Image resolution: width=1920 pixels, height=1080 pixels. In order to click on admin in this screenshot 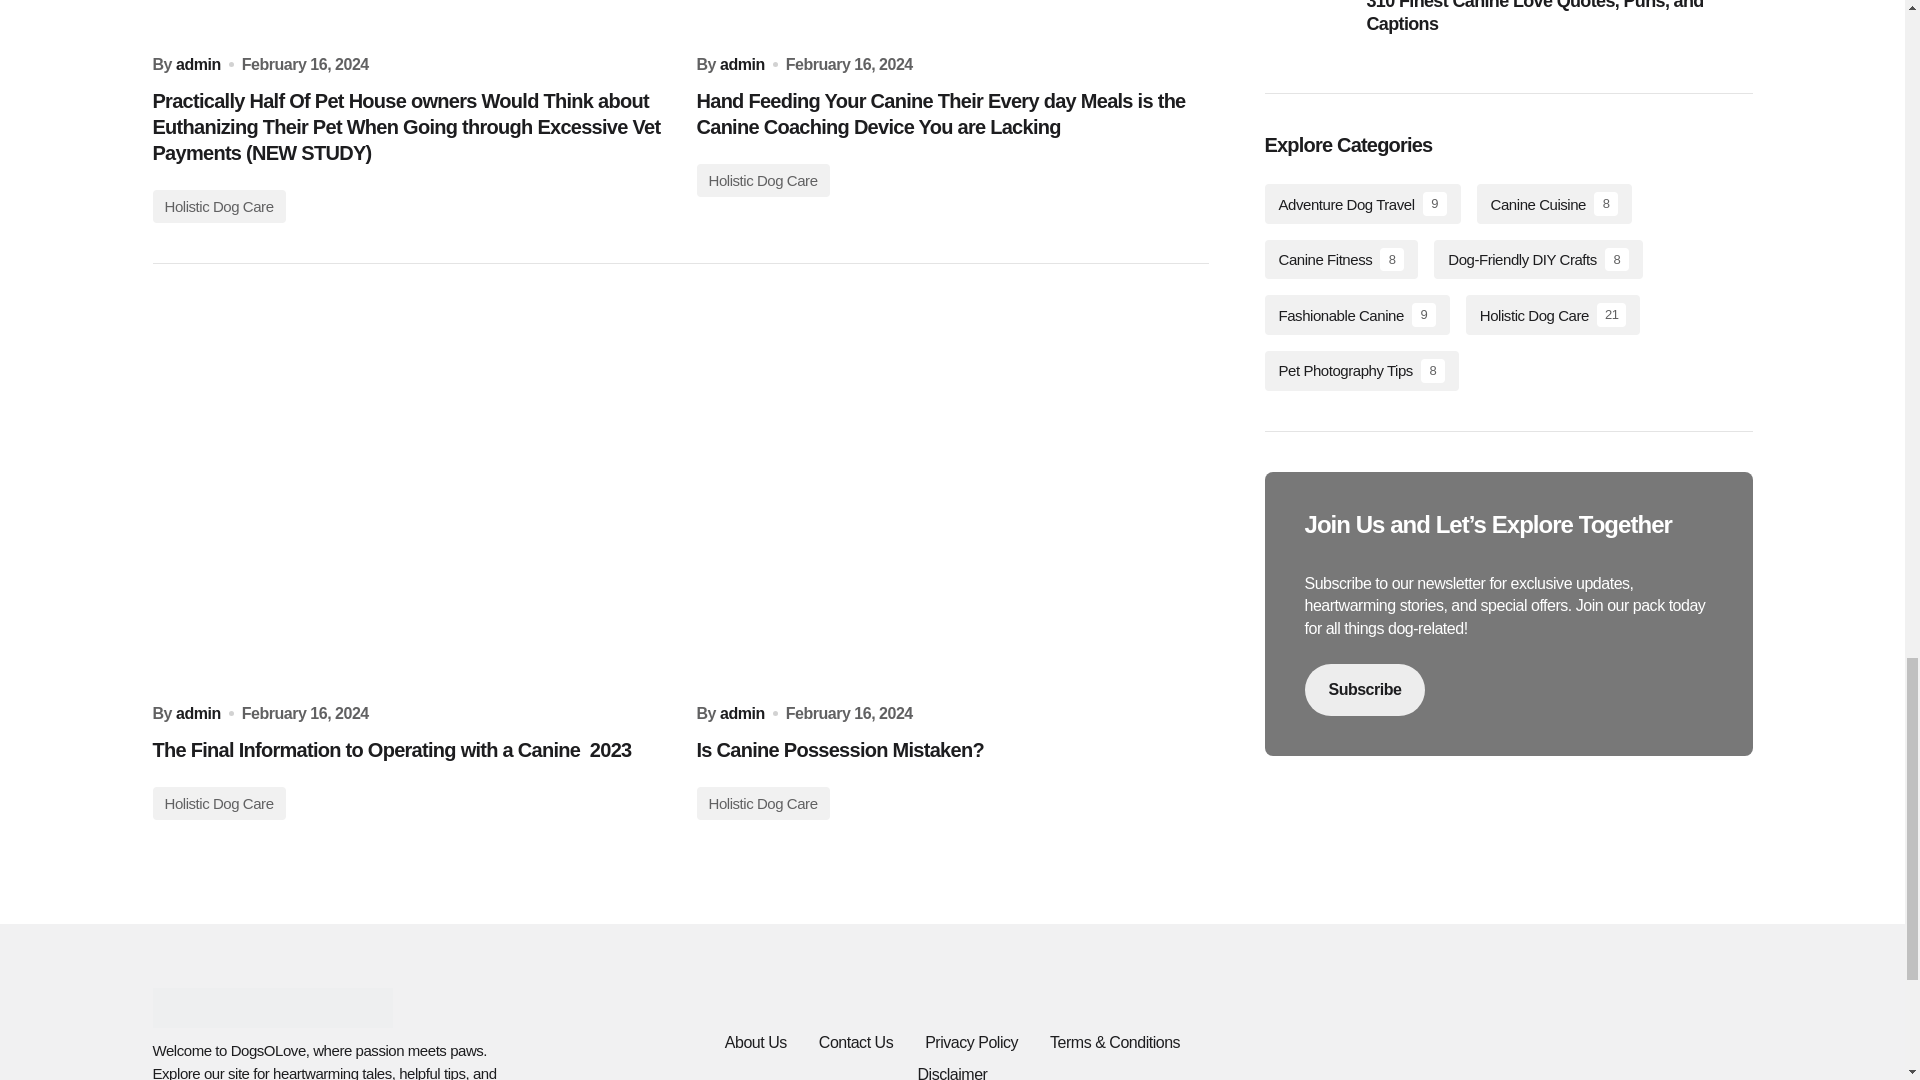, I will do `click(198, 64)`.